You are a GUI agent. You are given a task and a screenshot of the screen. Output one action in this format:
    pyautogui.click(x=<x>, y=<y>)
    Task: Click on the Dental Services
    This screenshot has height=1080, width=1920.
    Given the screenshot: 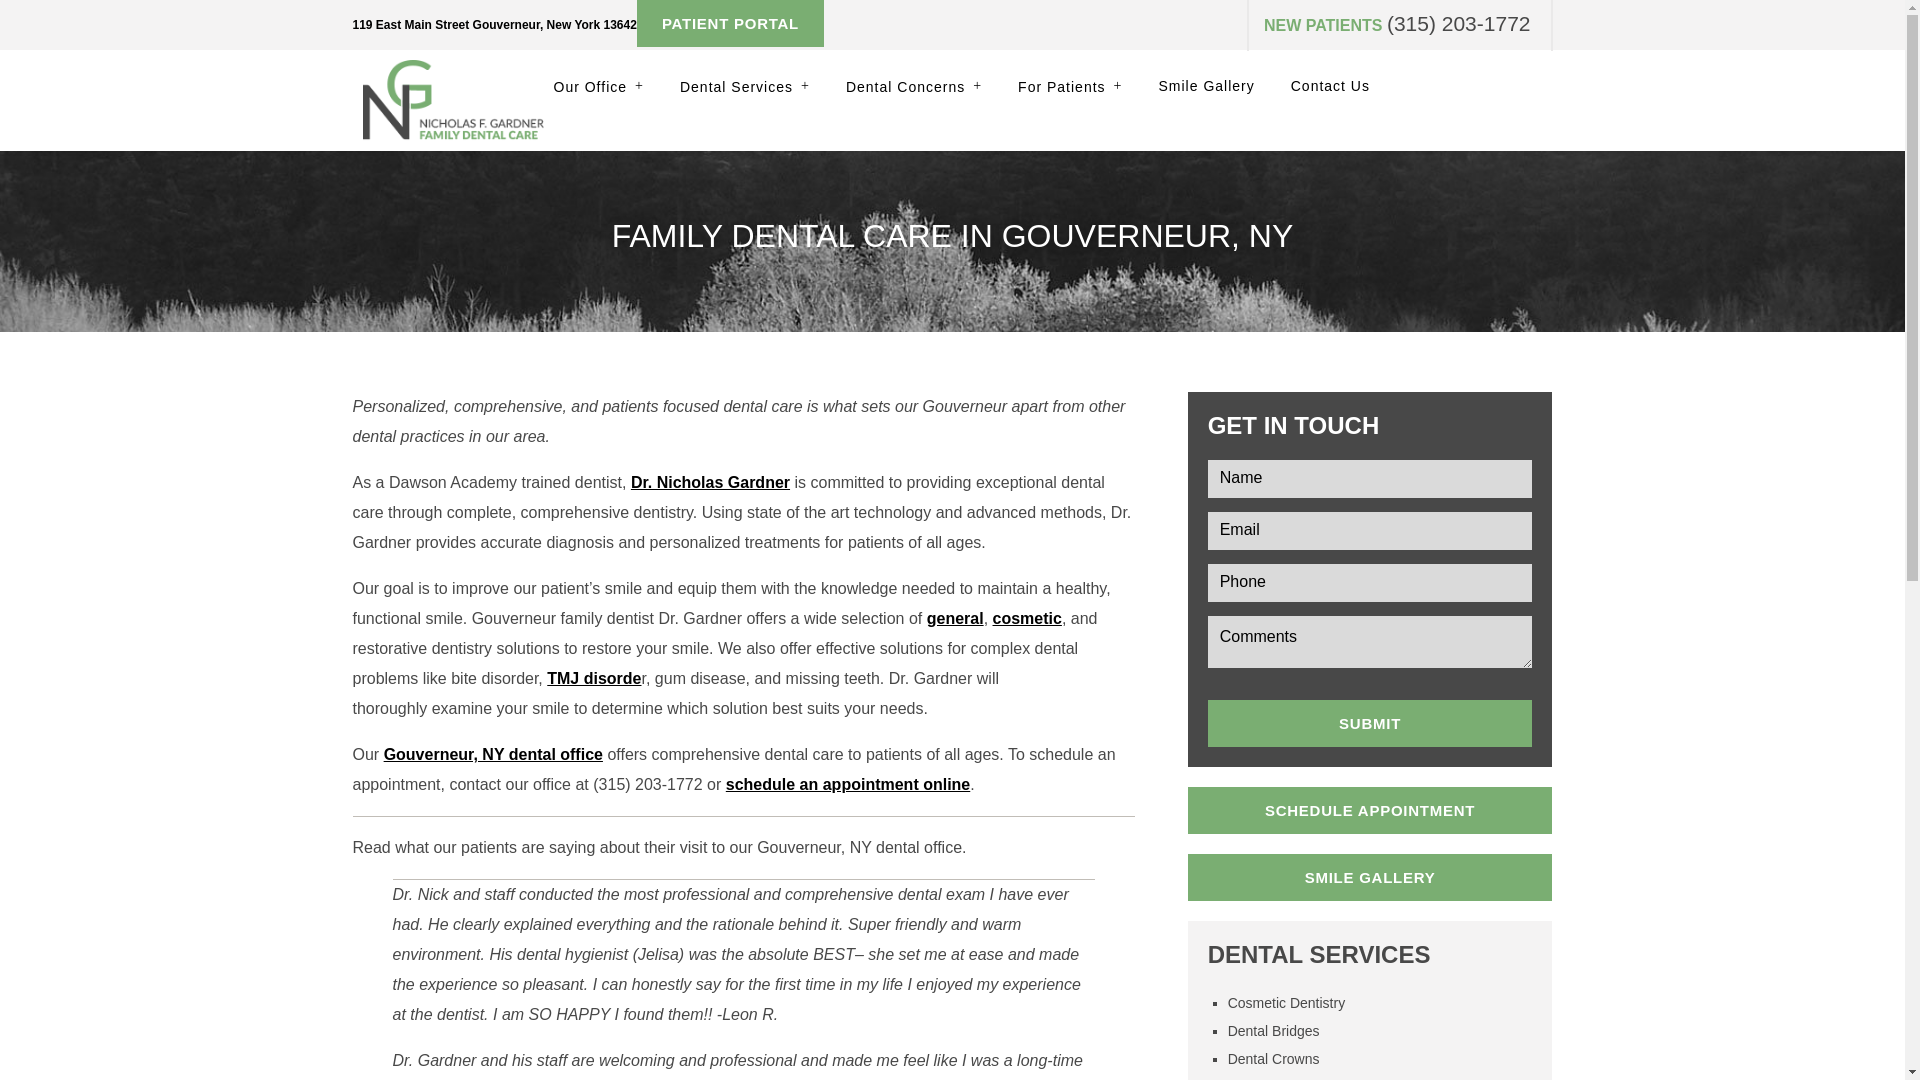 What is the action you would take?
    pyautogui.click(x=744, y=86)
    